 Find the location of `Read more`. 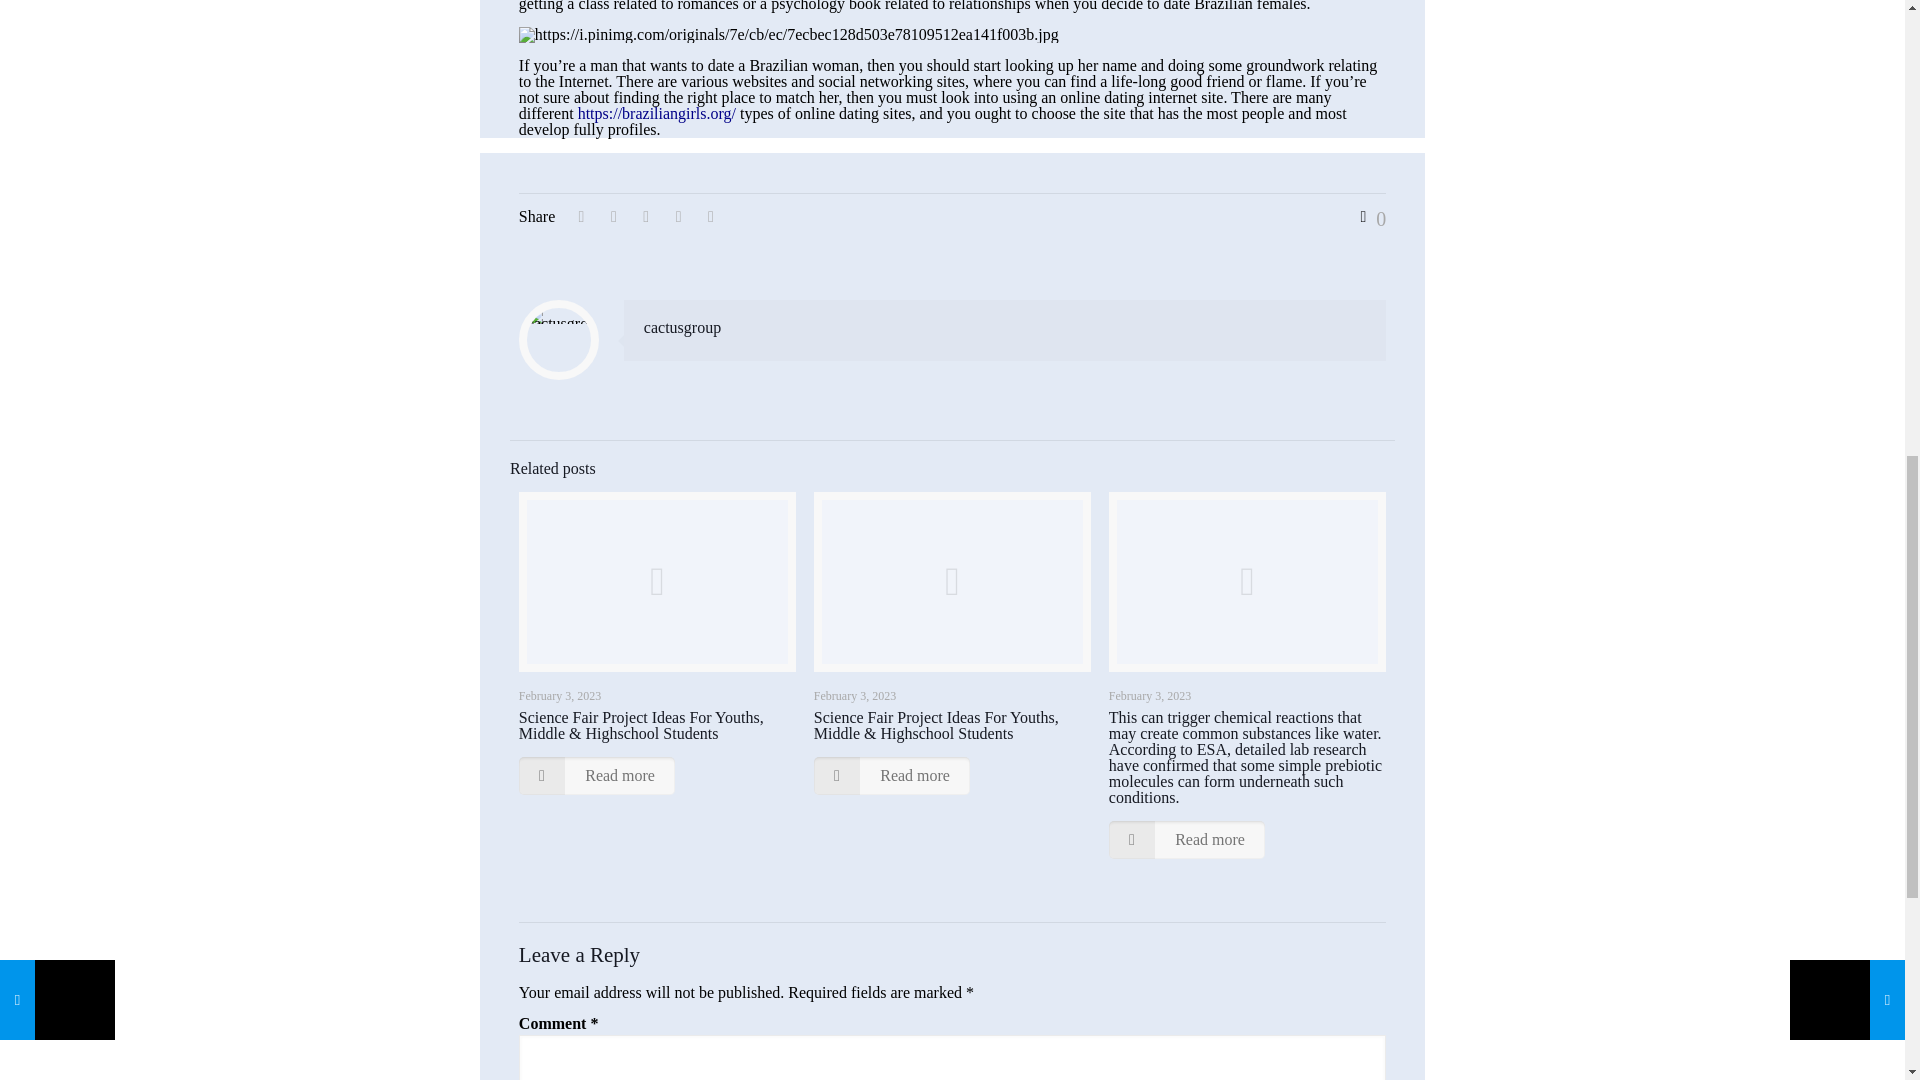

Read more is located at coordinates (892, 776).